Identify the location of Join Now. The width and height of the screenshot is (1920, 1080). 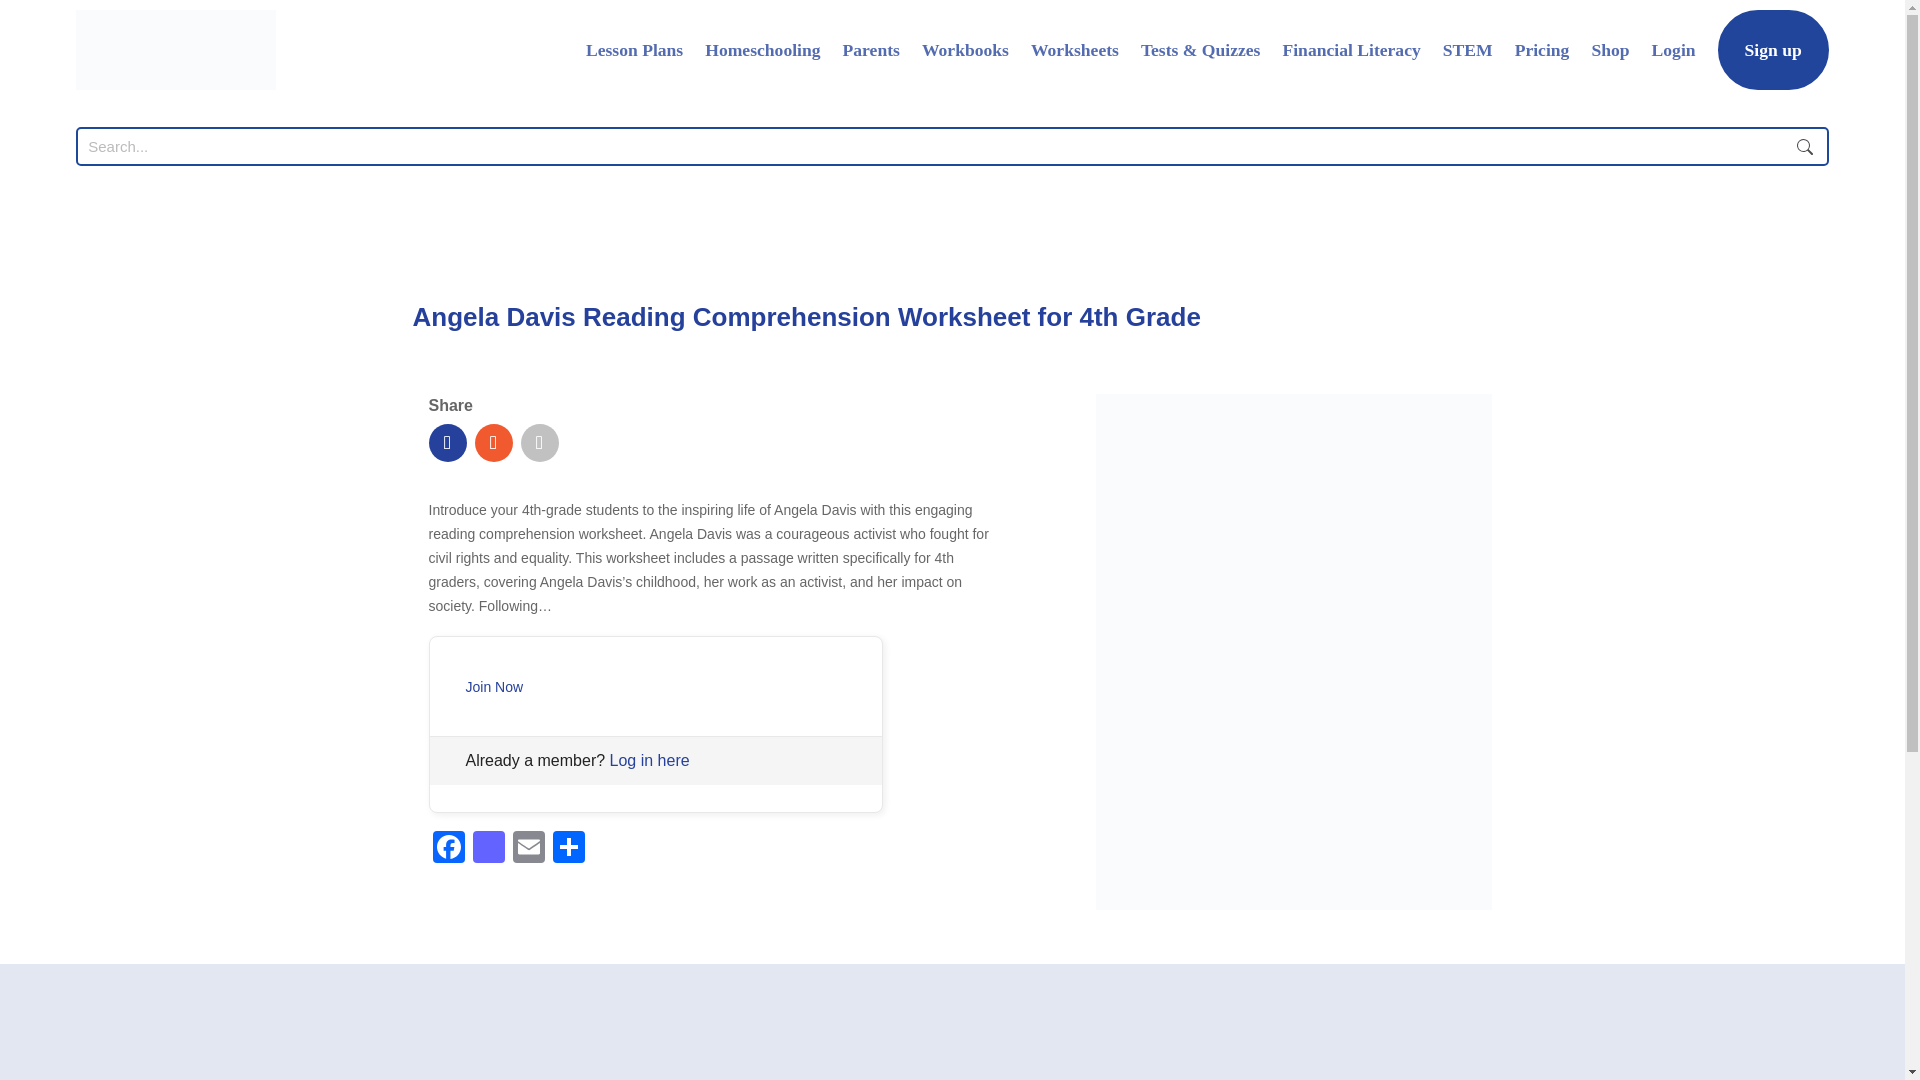
(495, 687).